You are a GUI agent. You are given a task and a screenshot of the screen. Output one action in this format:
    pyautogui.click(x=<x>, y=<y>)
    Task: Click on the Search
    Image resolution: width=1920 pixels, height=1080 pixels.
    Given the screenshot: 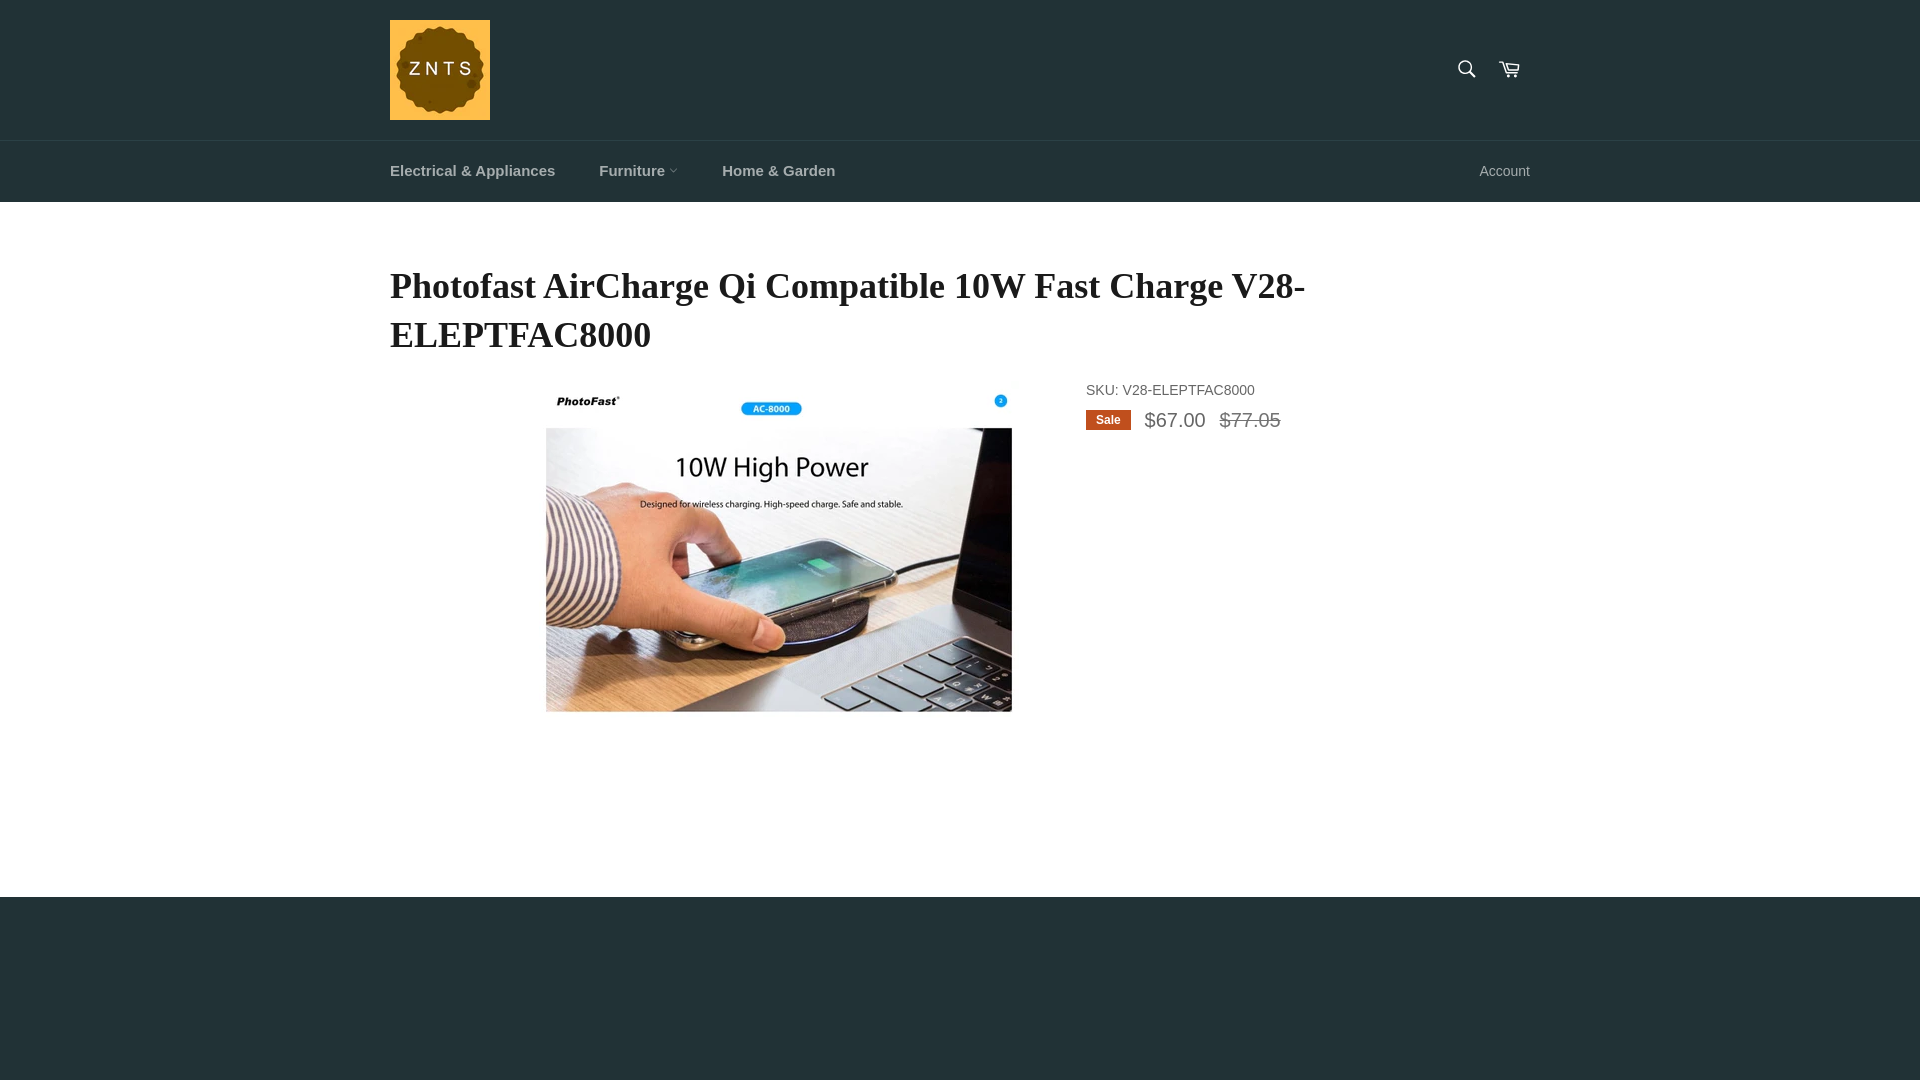 What is the action you would take?
    pyautogui.click(x=1466, y=68)
    